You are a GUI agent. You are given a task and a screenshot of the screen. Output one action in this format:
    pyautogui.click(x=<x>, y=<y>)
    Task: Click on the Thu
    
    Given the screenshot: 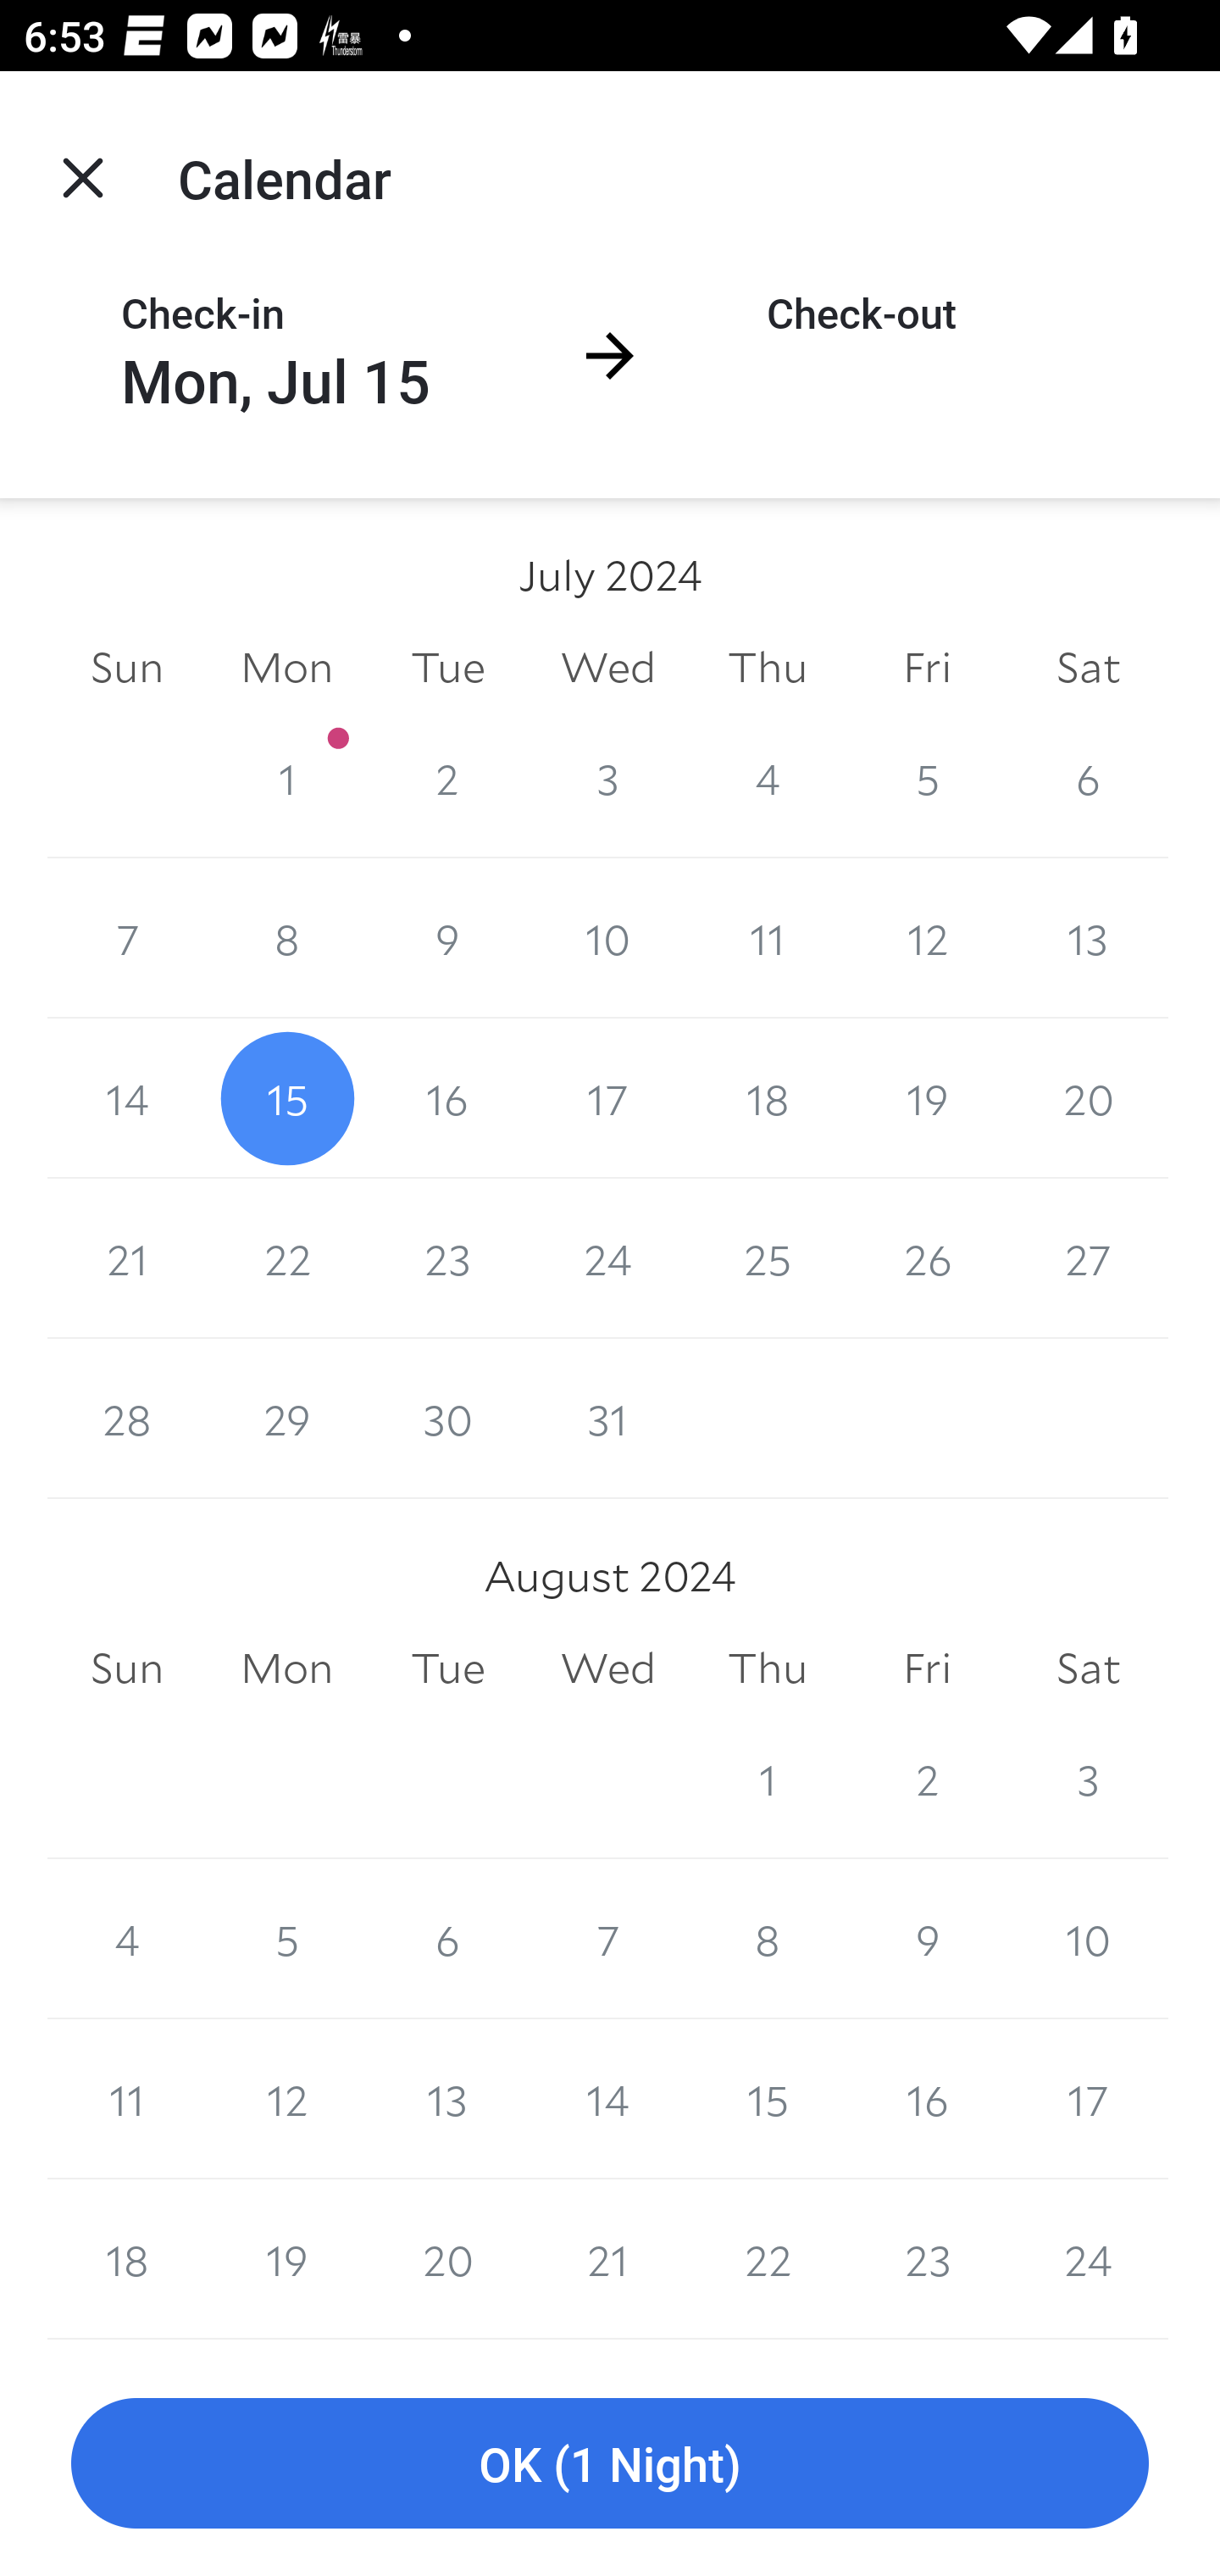 What is the action you would take?
    pyautogui.click(x=768, y=1669)
    